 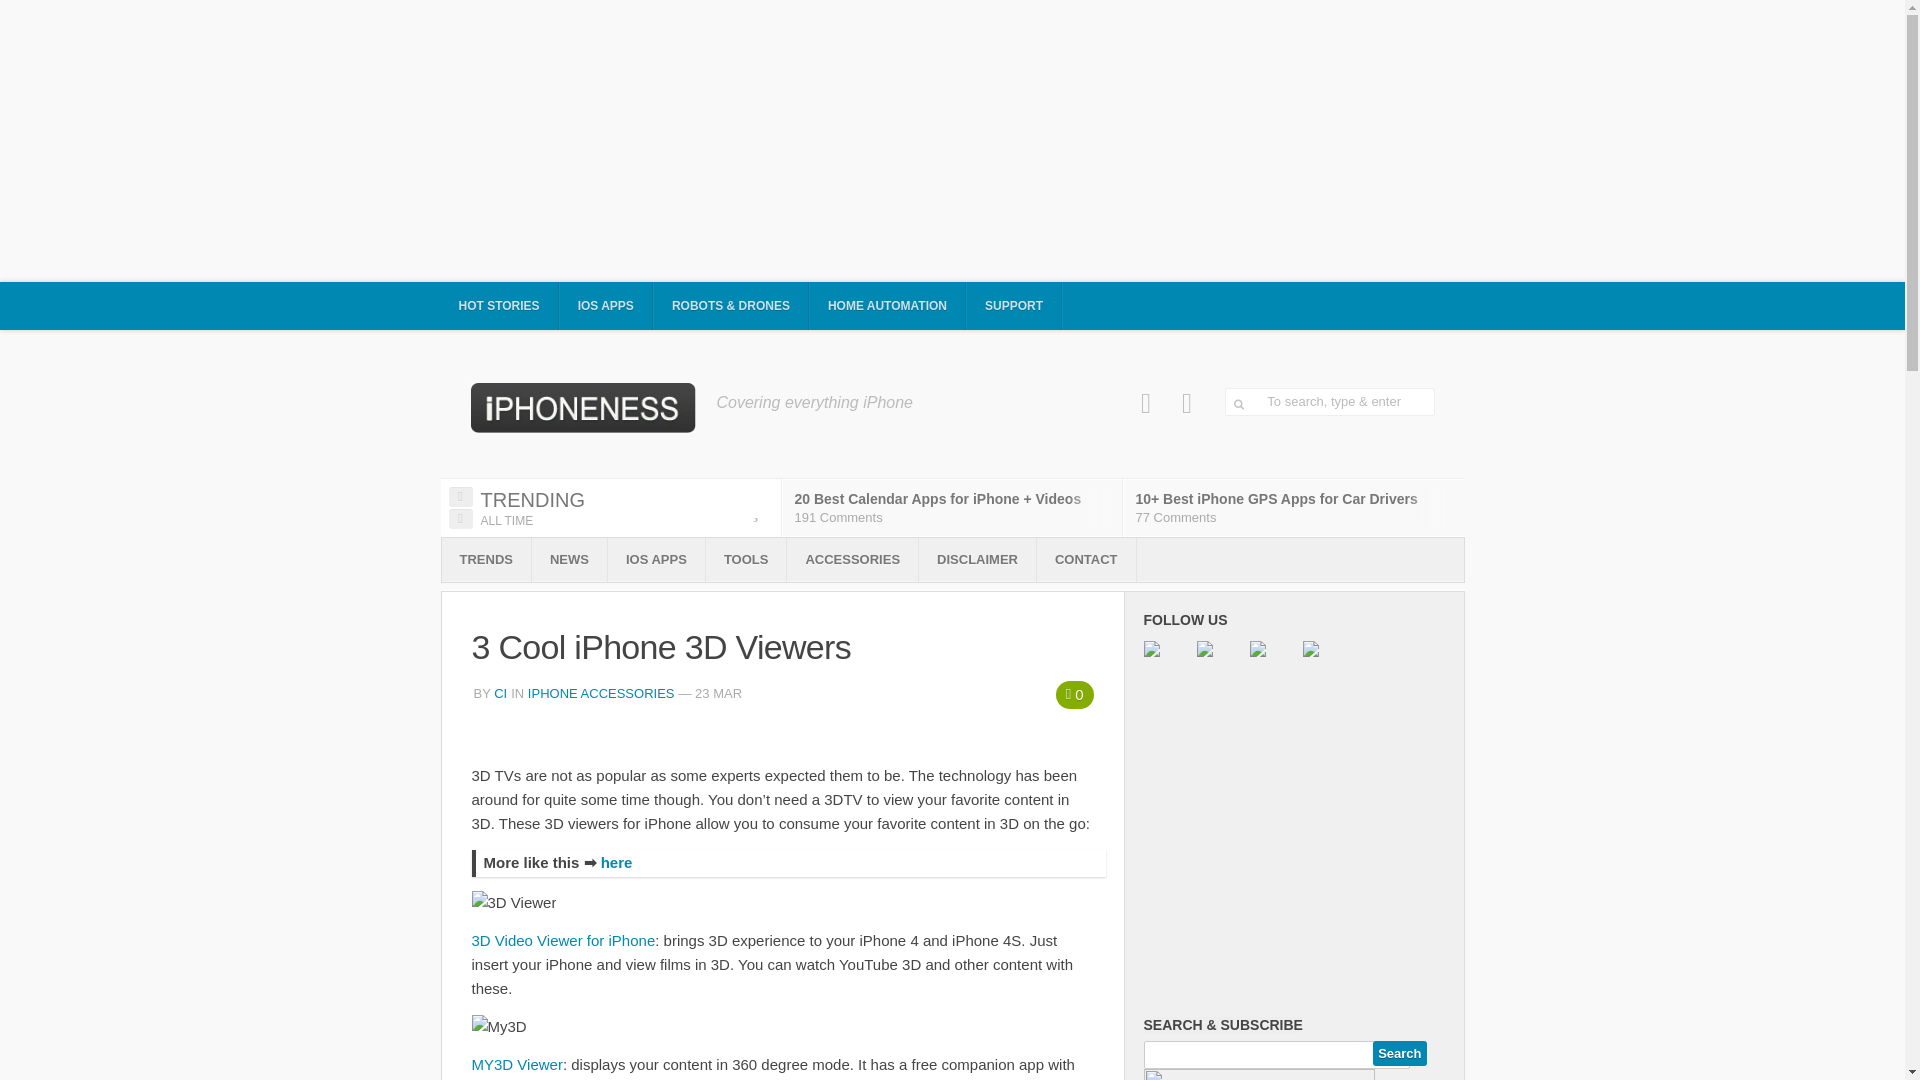 I want to click on Pinterest, so click(x=1187, y=403).